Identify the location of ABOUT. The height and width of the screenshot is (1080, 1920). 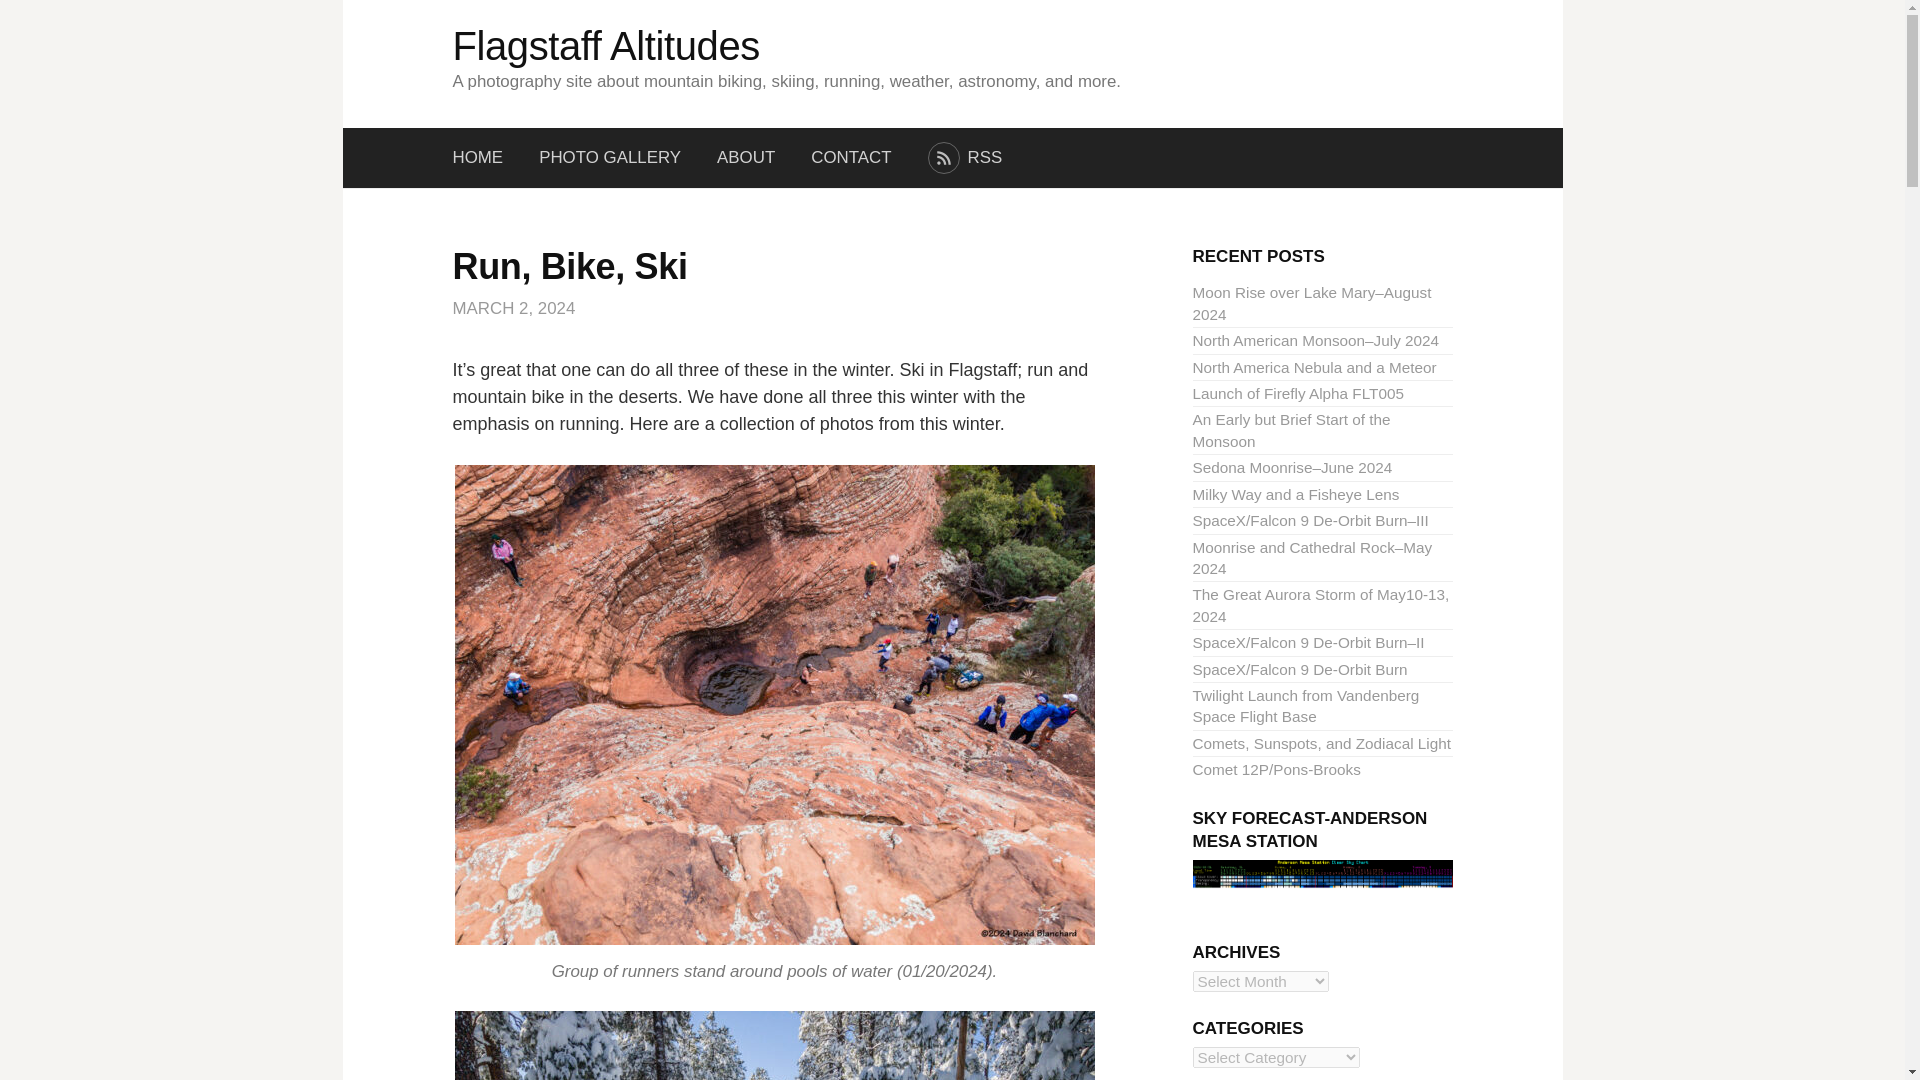
(745, 158).